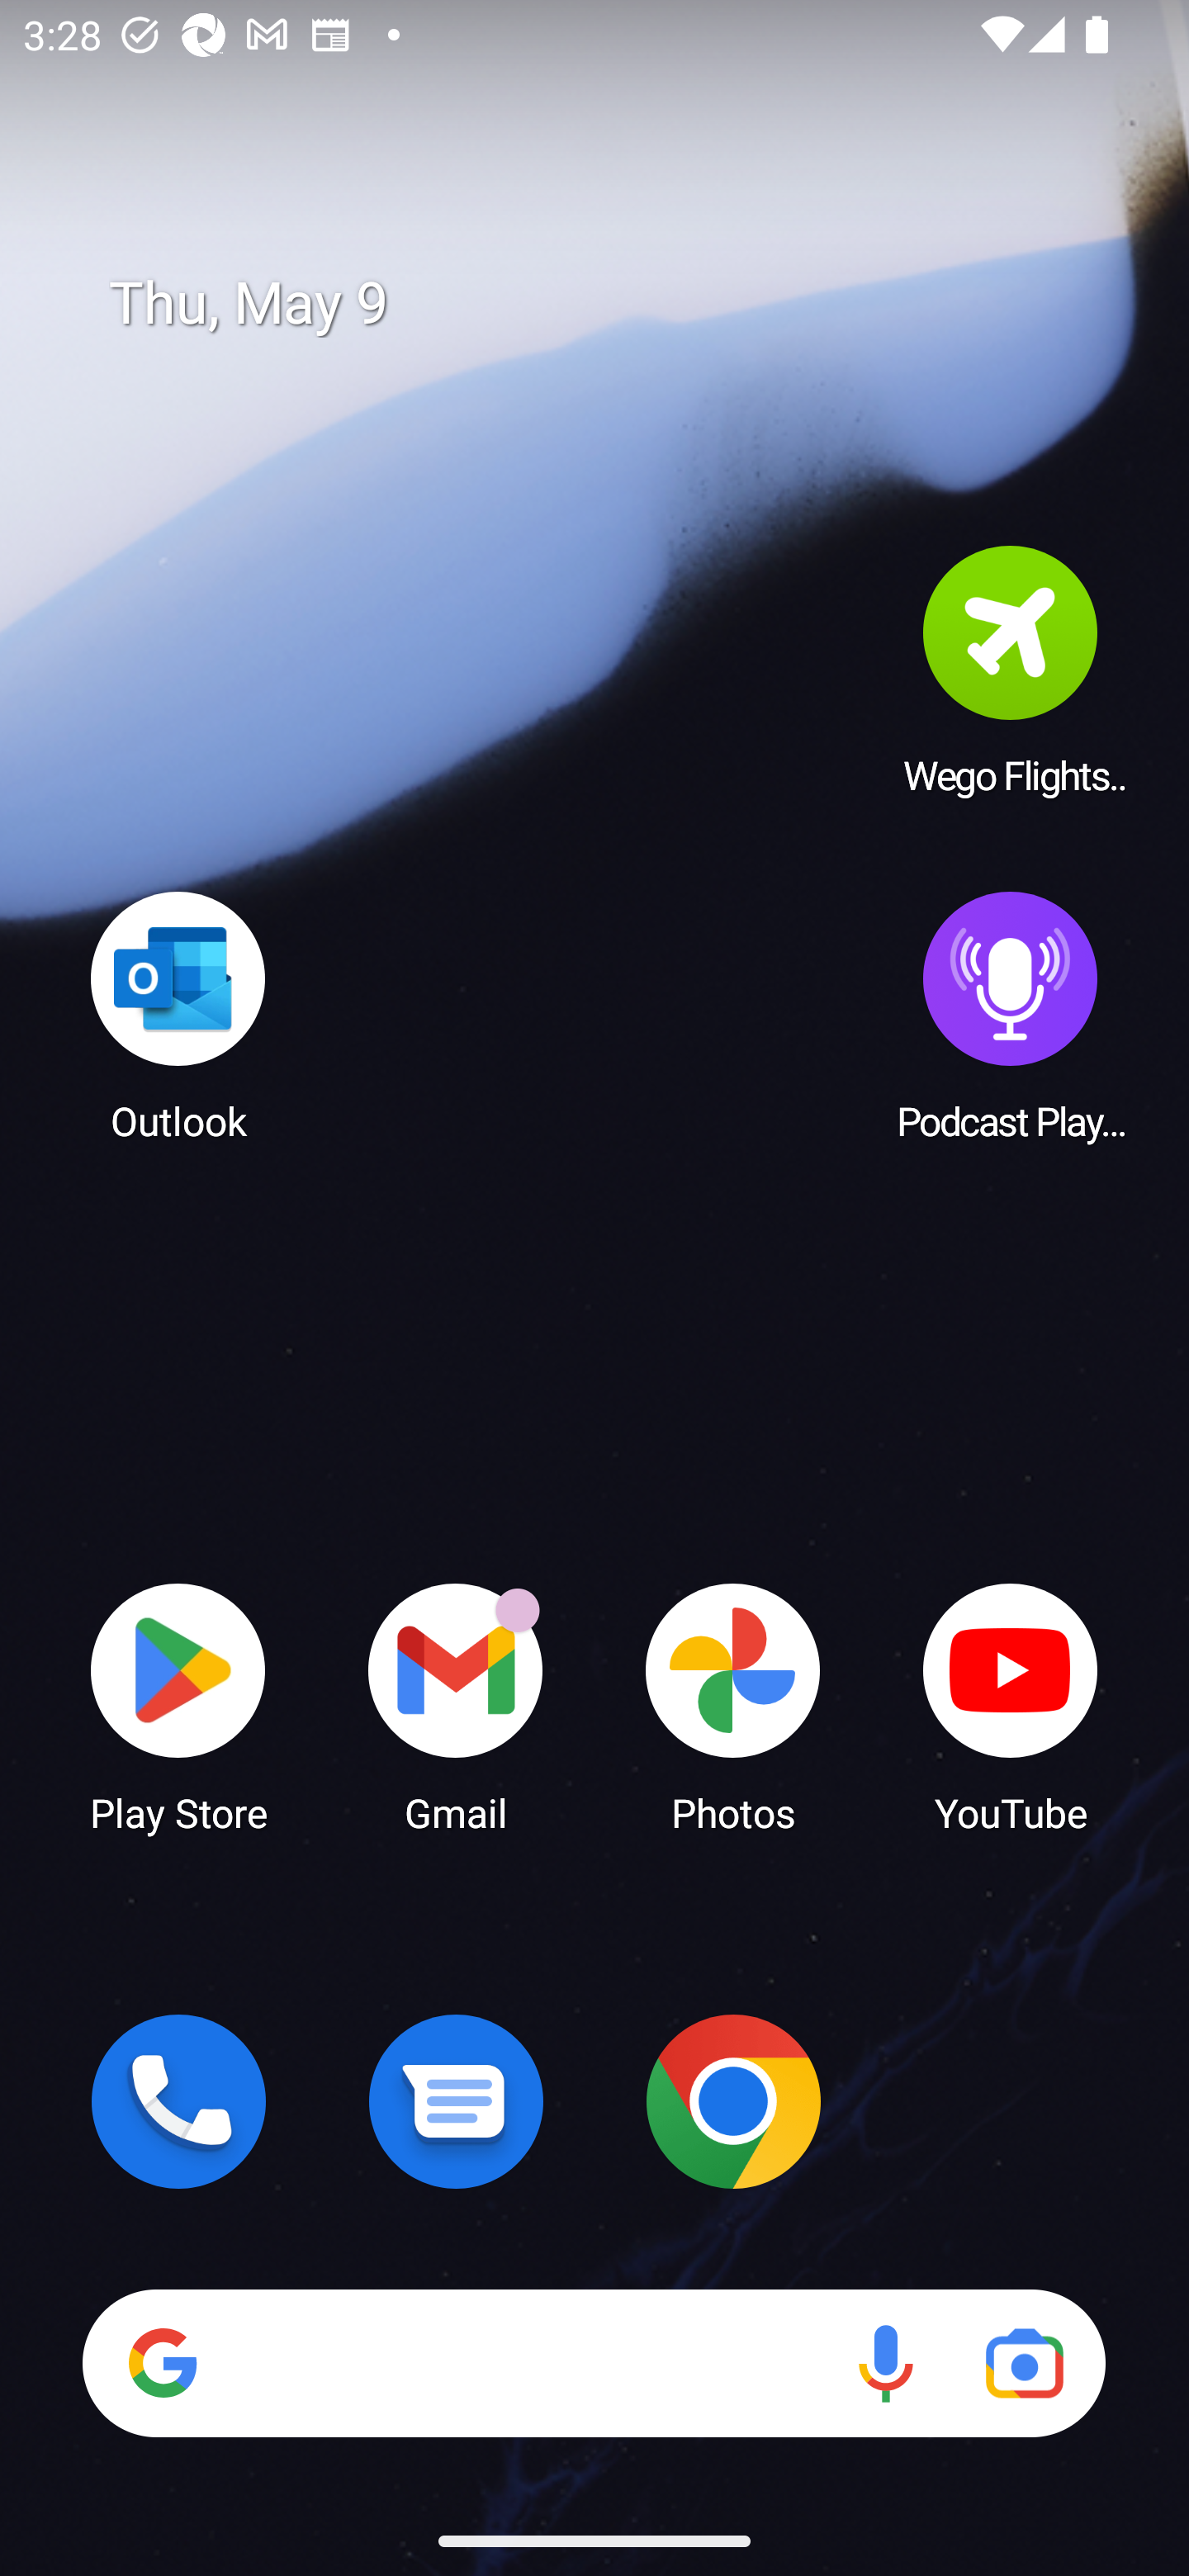  I want to click on Chrome, so click(733, 2101).